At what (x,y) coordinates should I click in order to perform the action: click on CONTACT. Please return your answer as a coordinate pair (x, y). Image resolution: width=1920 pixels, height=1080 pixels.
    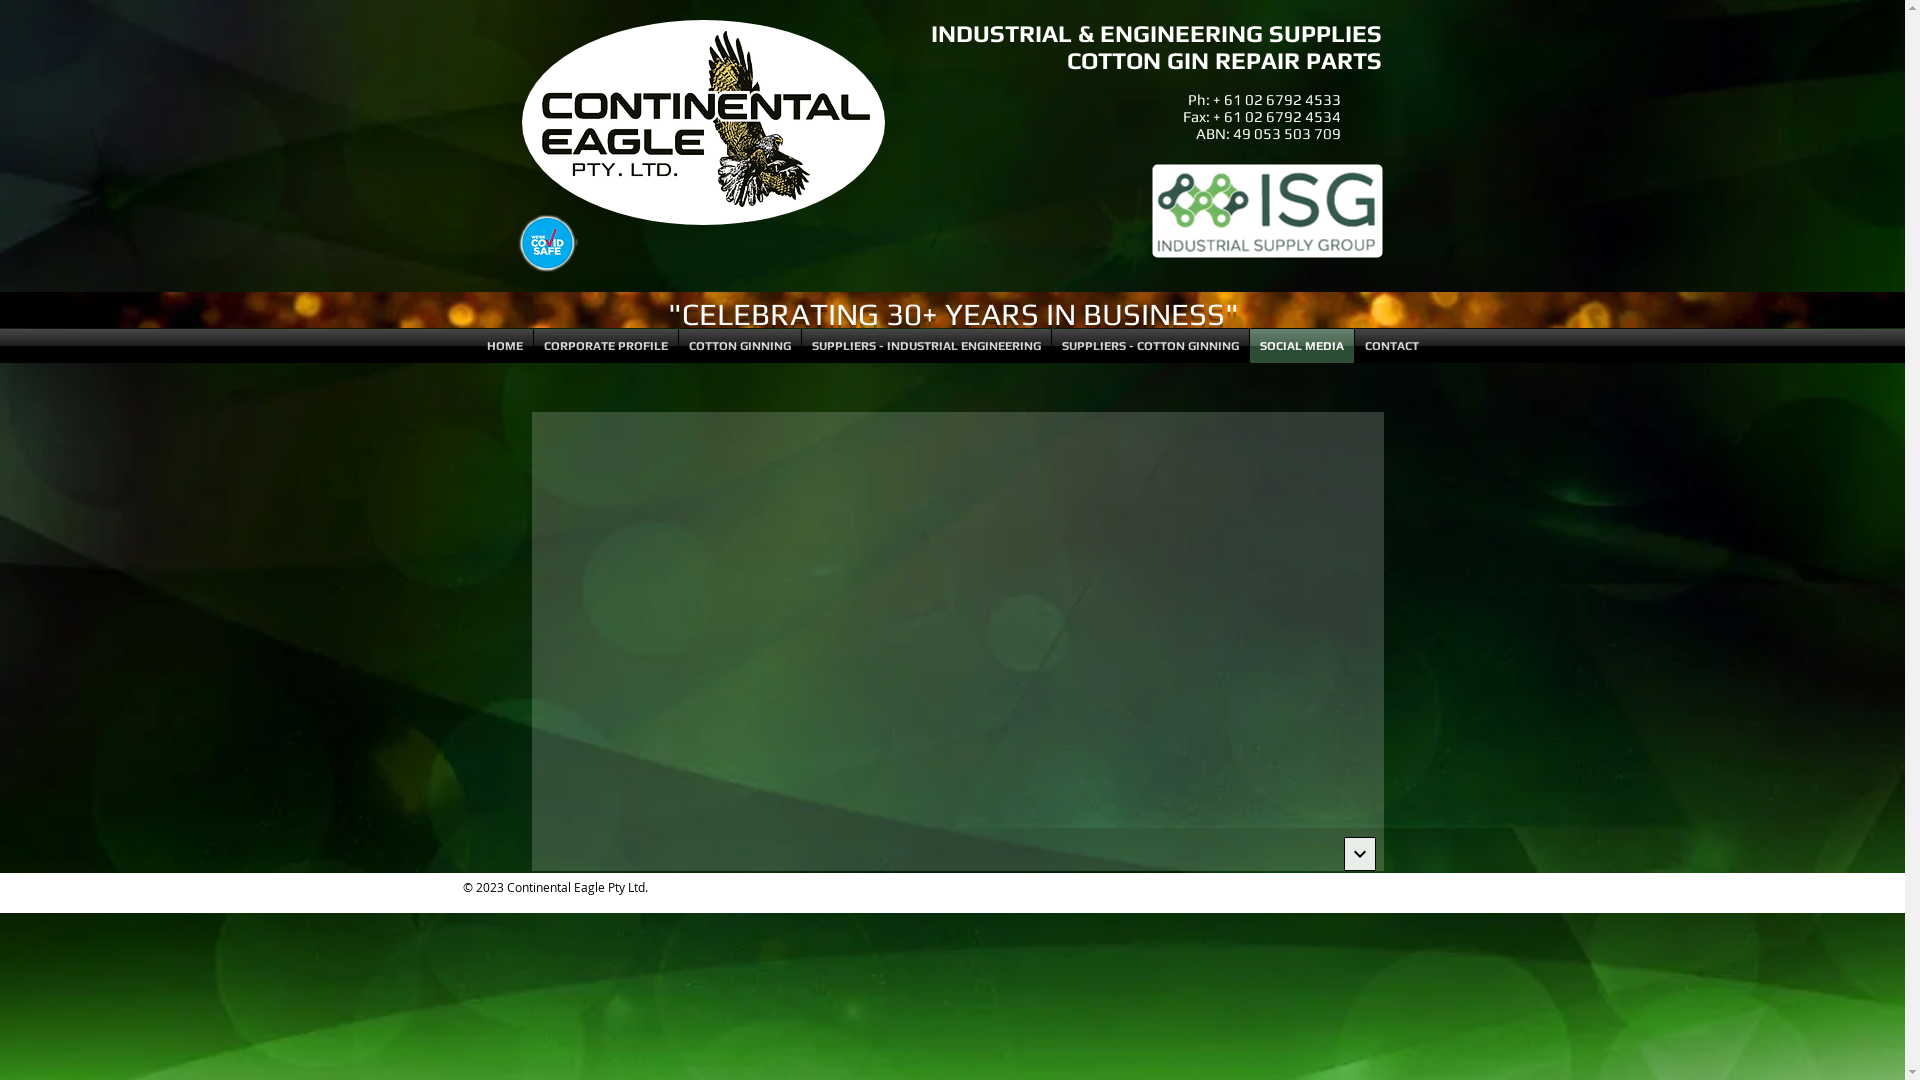
    Looking at the image, I should click on (1391, 346).